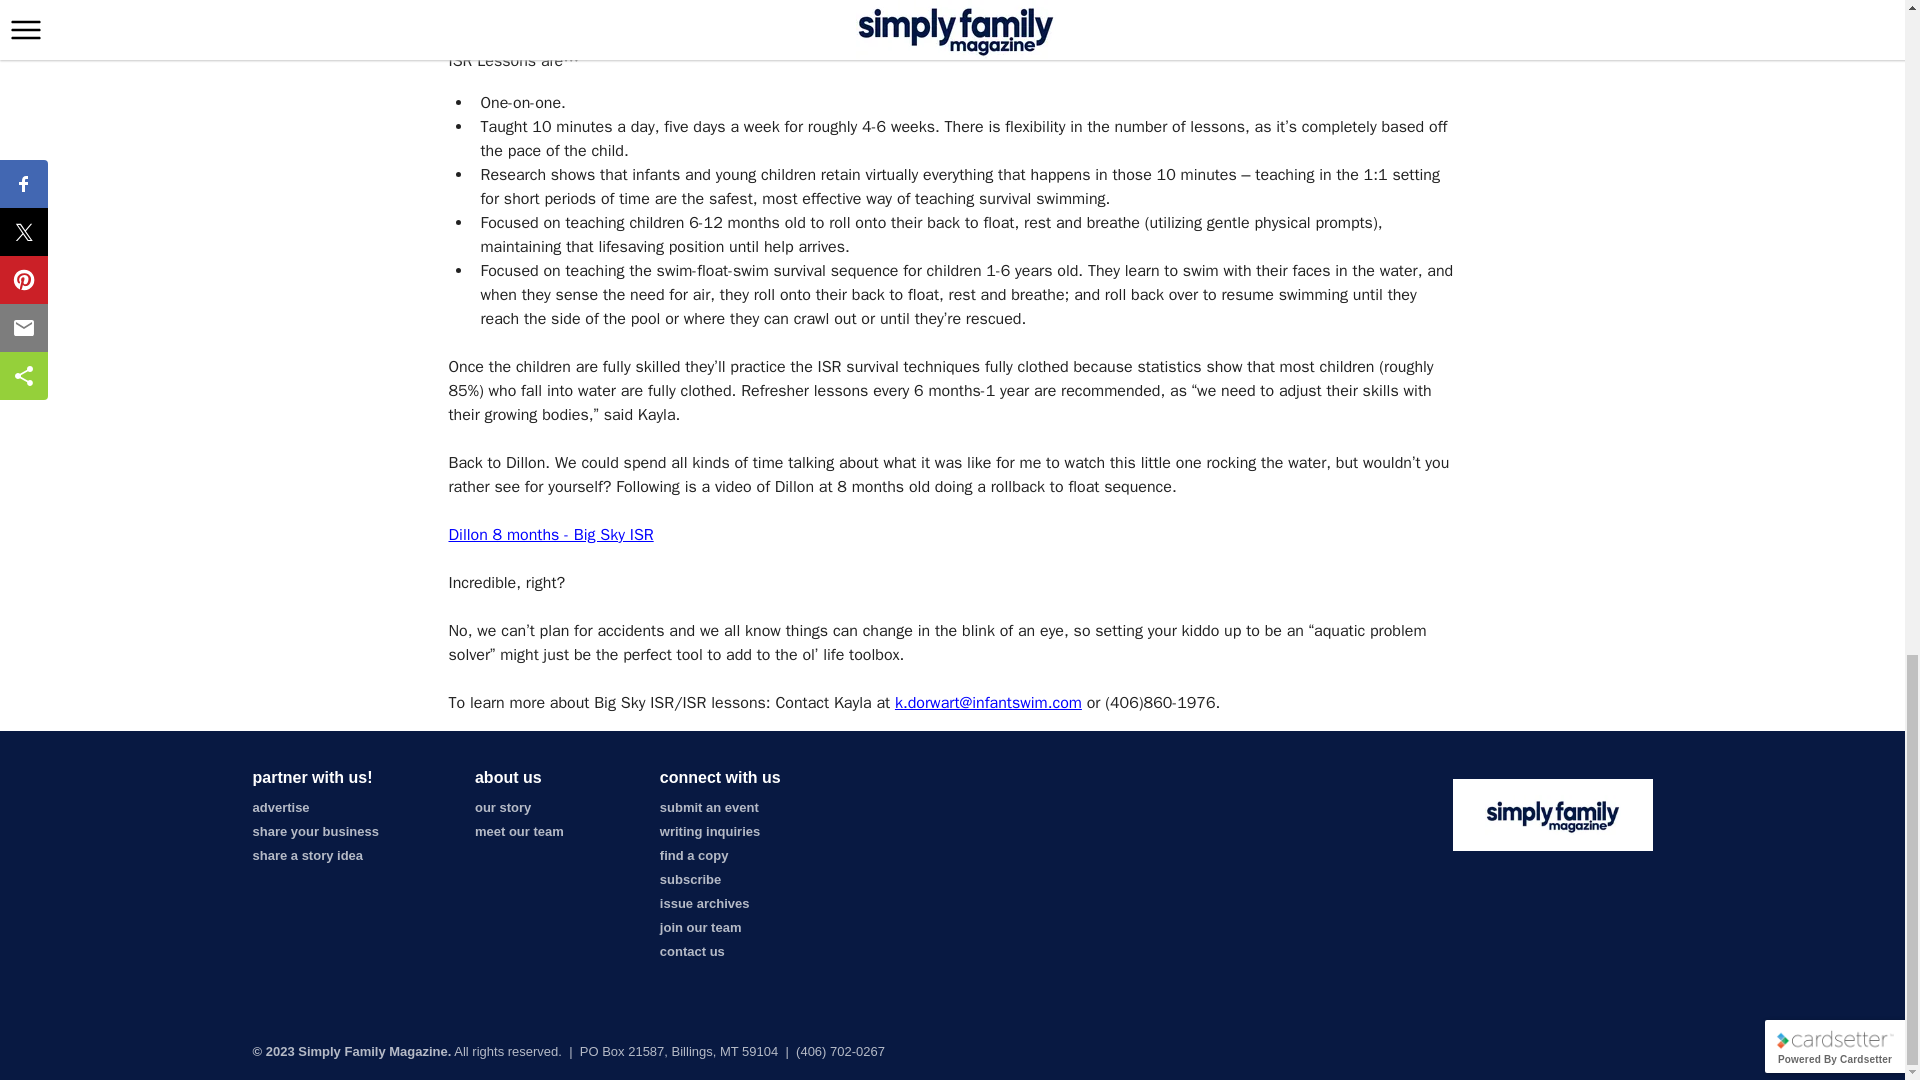 The image size is (1920, 1080). What do you see at coordinates (502, 808) in the screenshot?
I see `our story` at bounding box center [502, 808].